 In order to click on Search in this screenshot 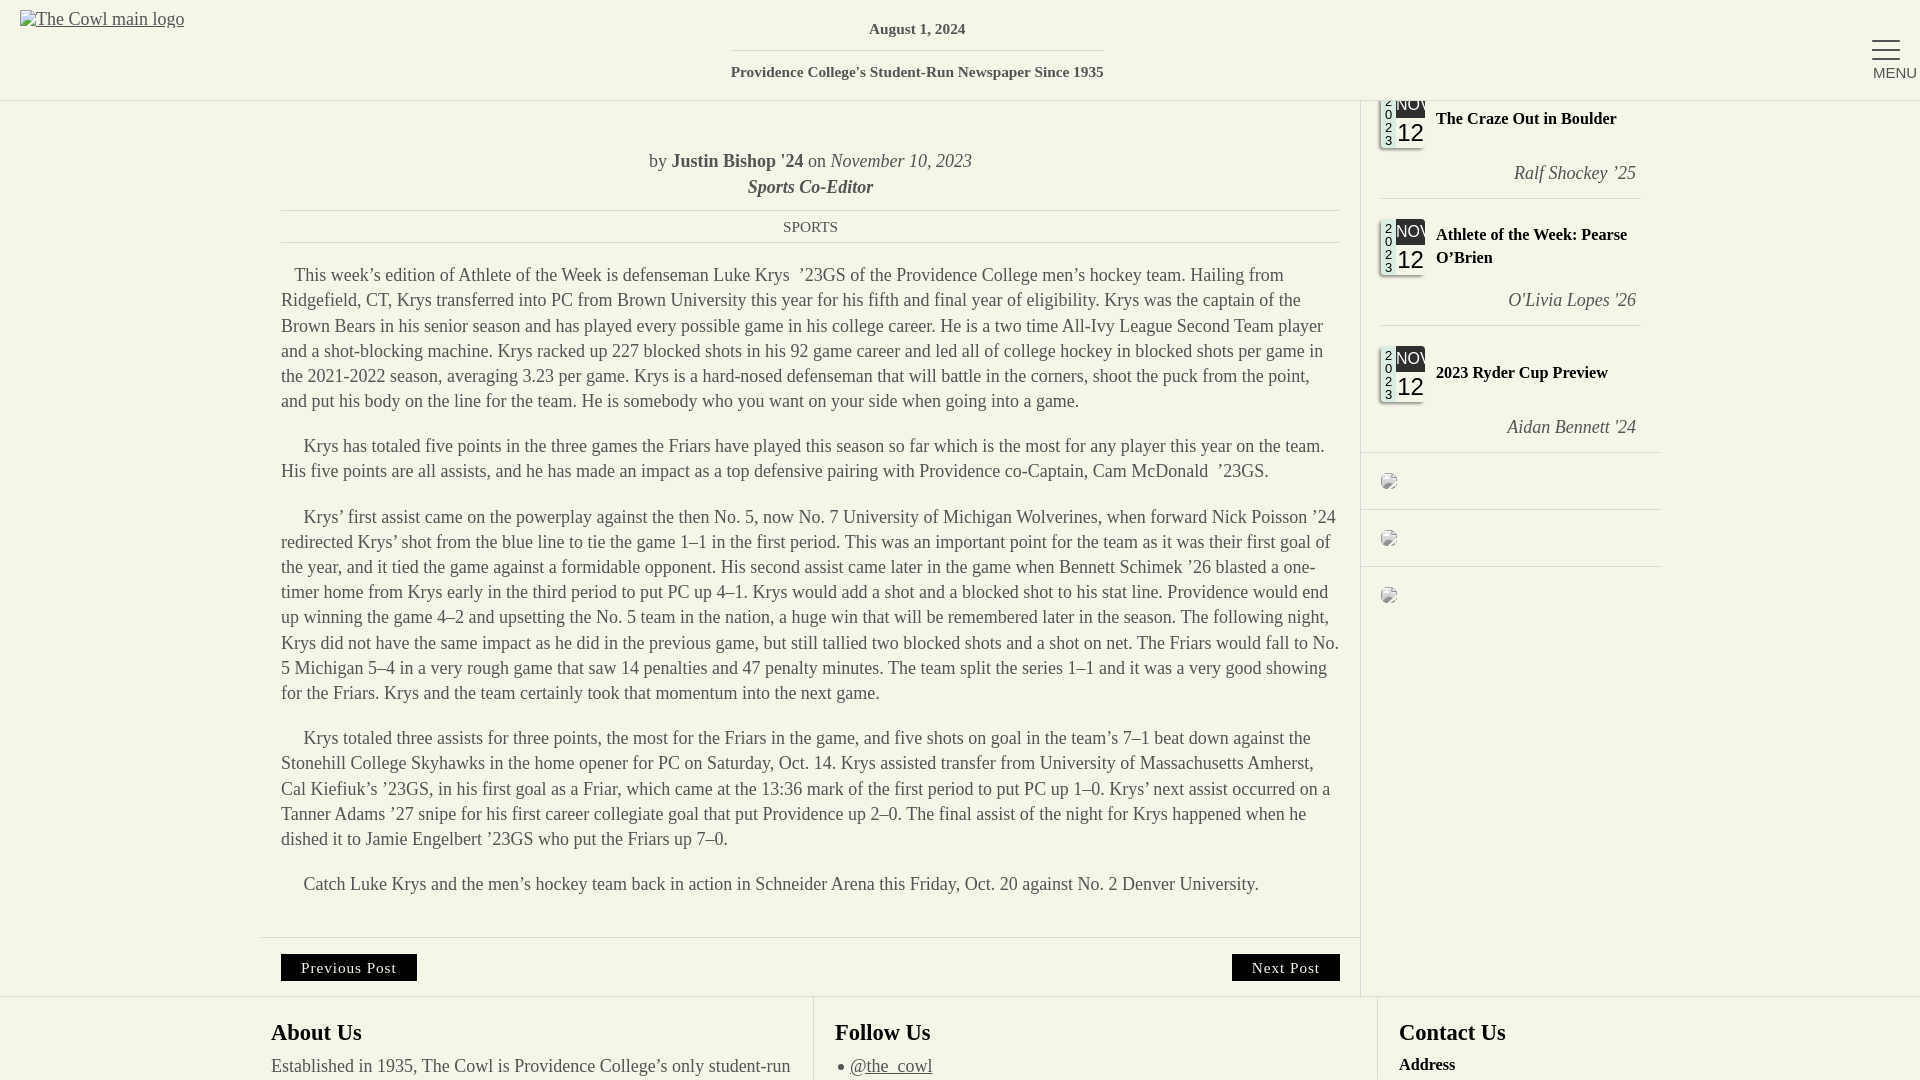, I will do `click(1510, 134)`.